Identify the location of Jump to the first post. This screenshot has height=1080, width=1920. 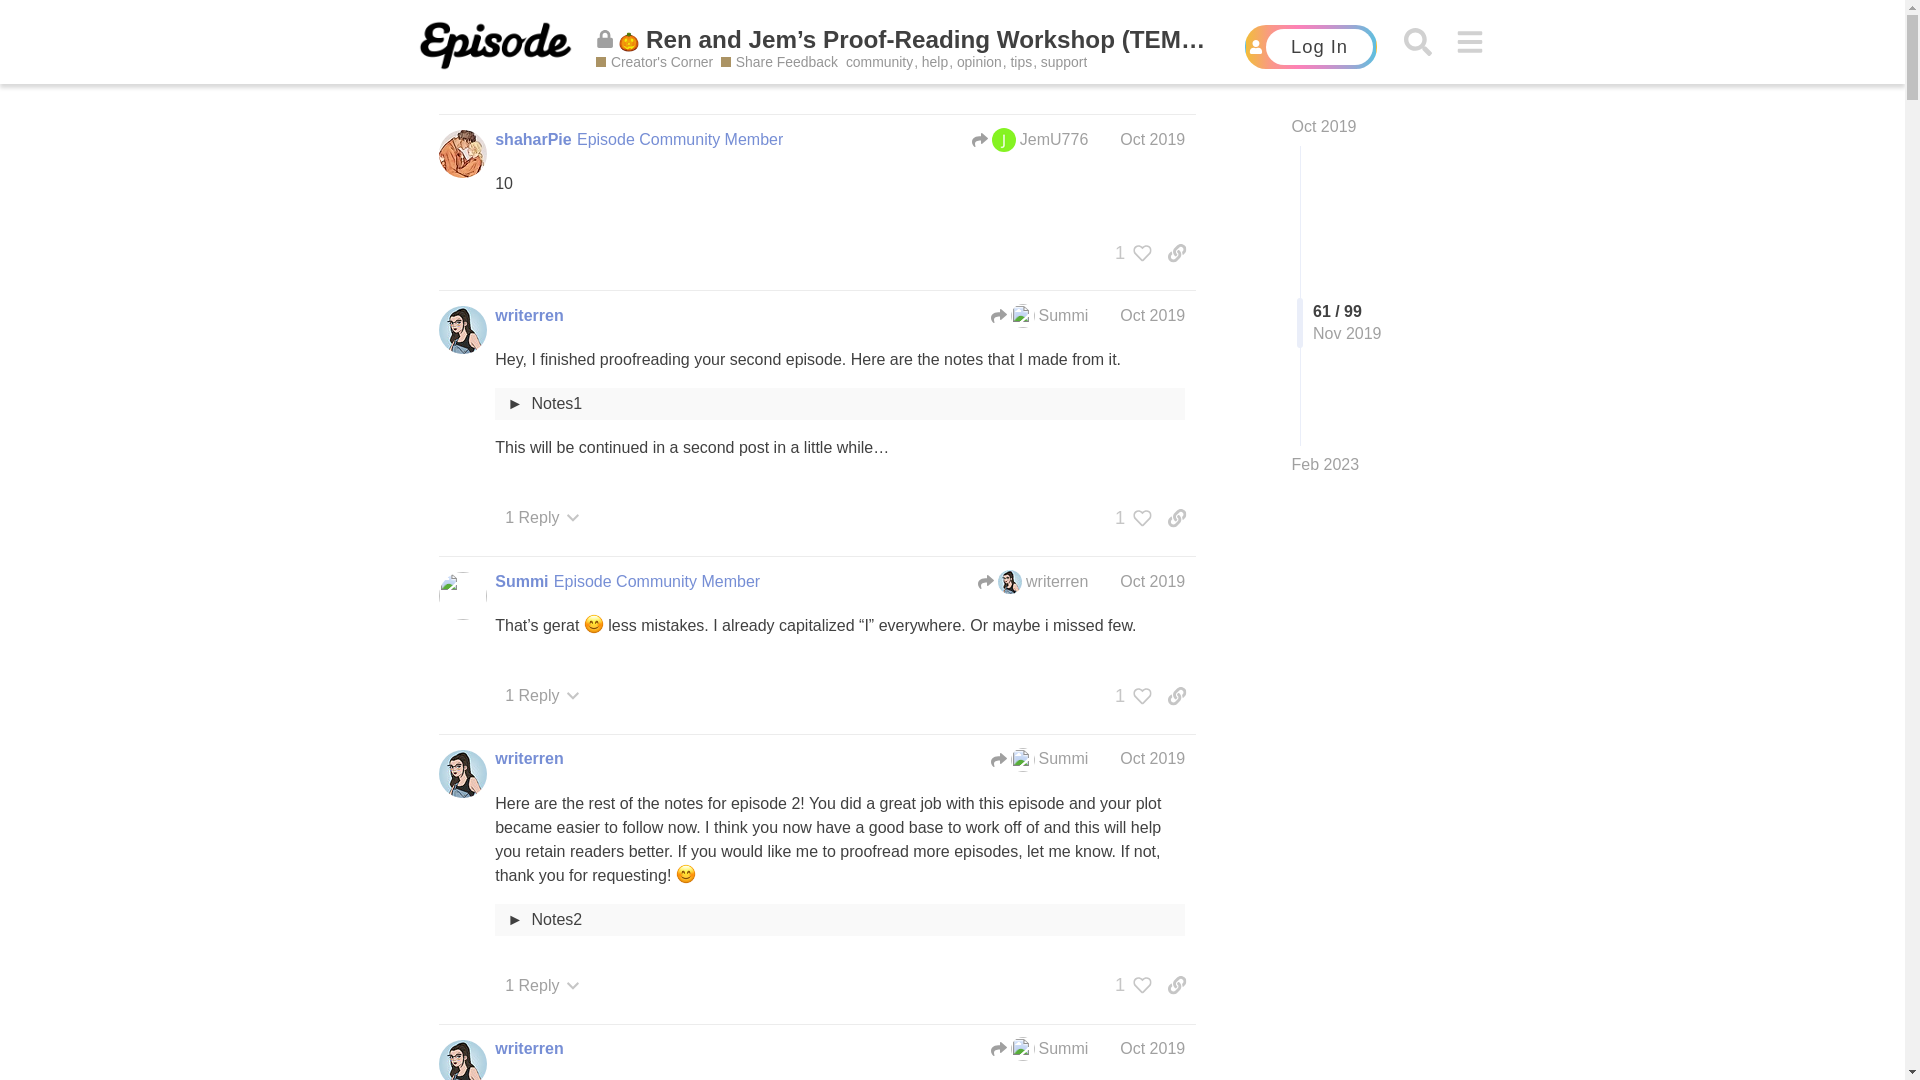
(1324, 126).